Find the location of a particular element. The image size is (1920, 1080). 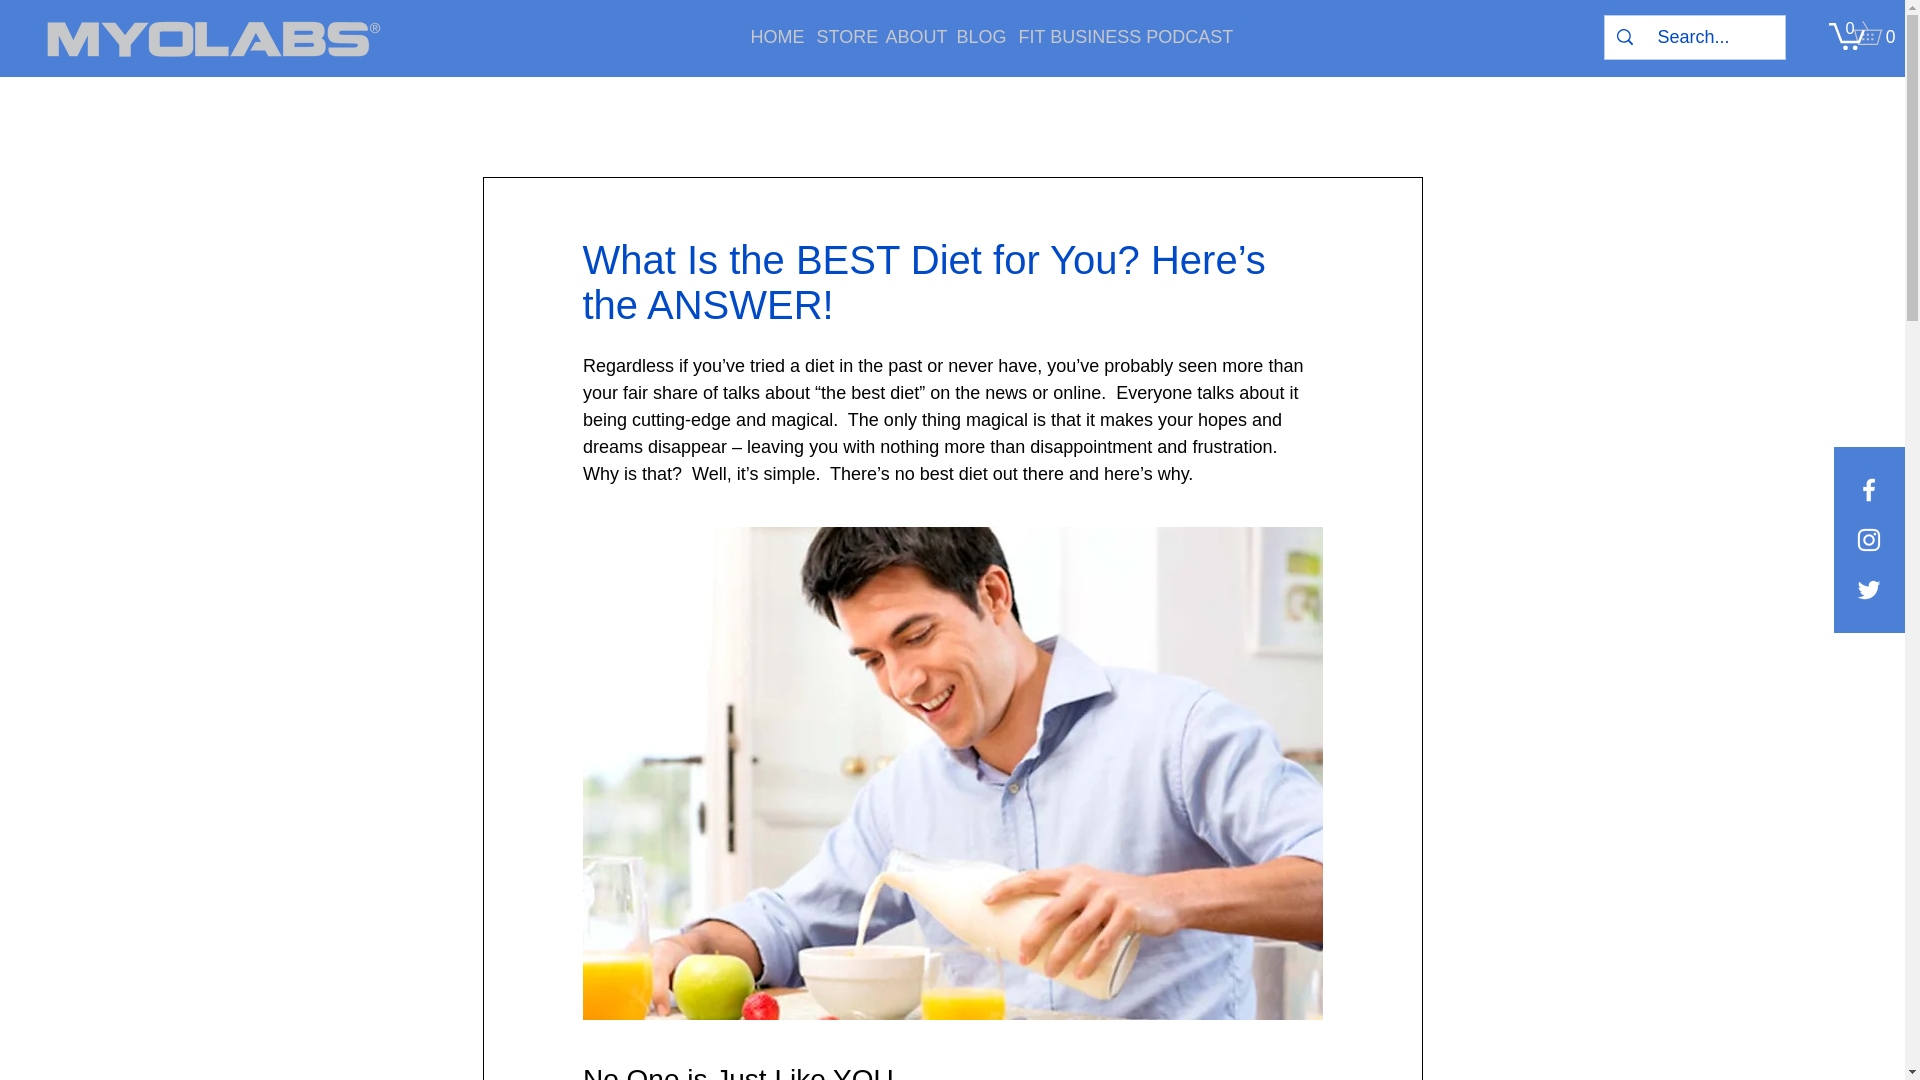

BLOG is located at coordinates (973, 36).